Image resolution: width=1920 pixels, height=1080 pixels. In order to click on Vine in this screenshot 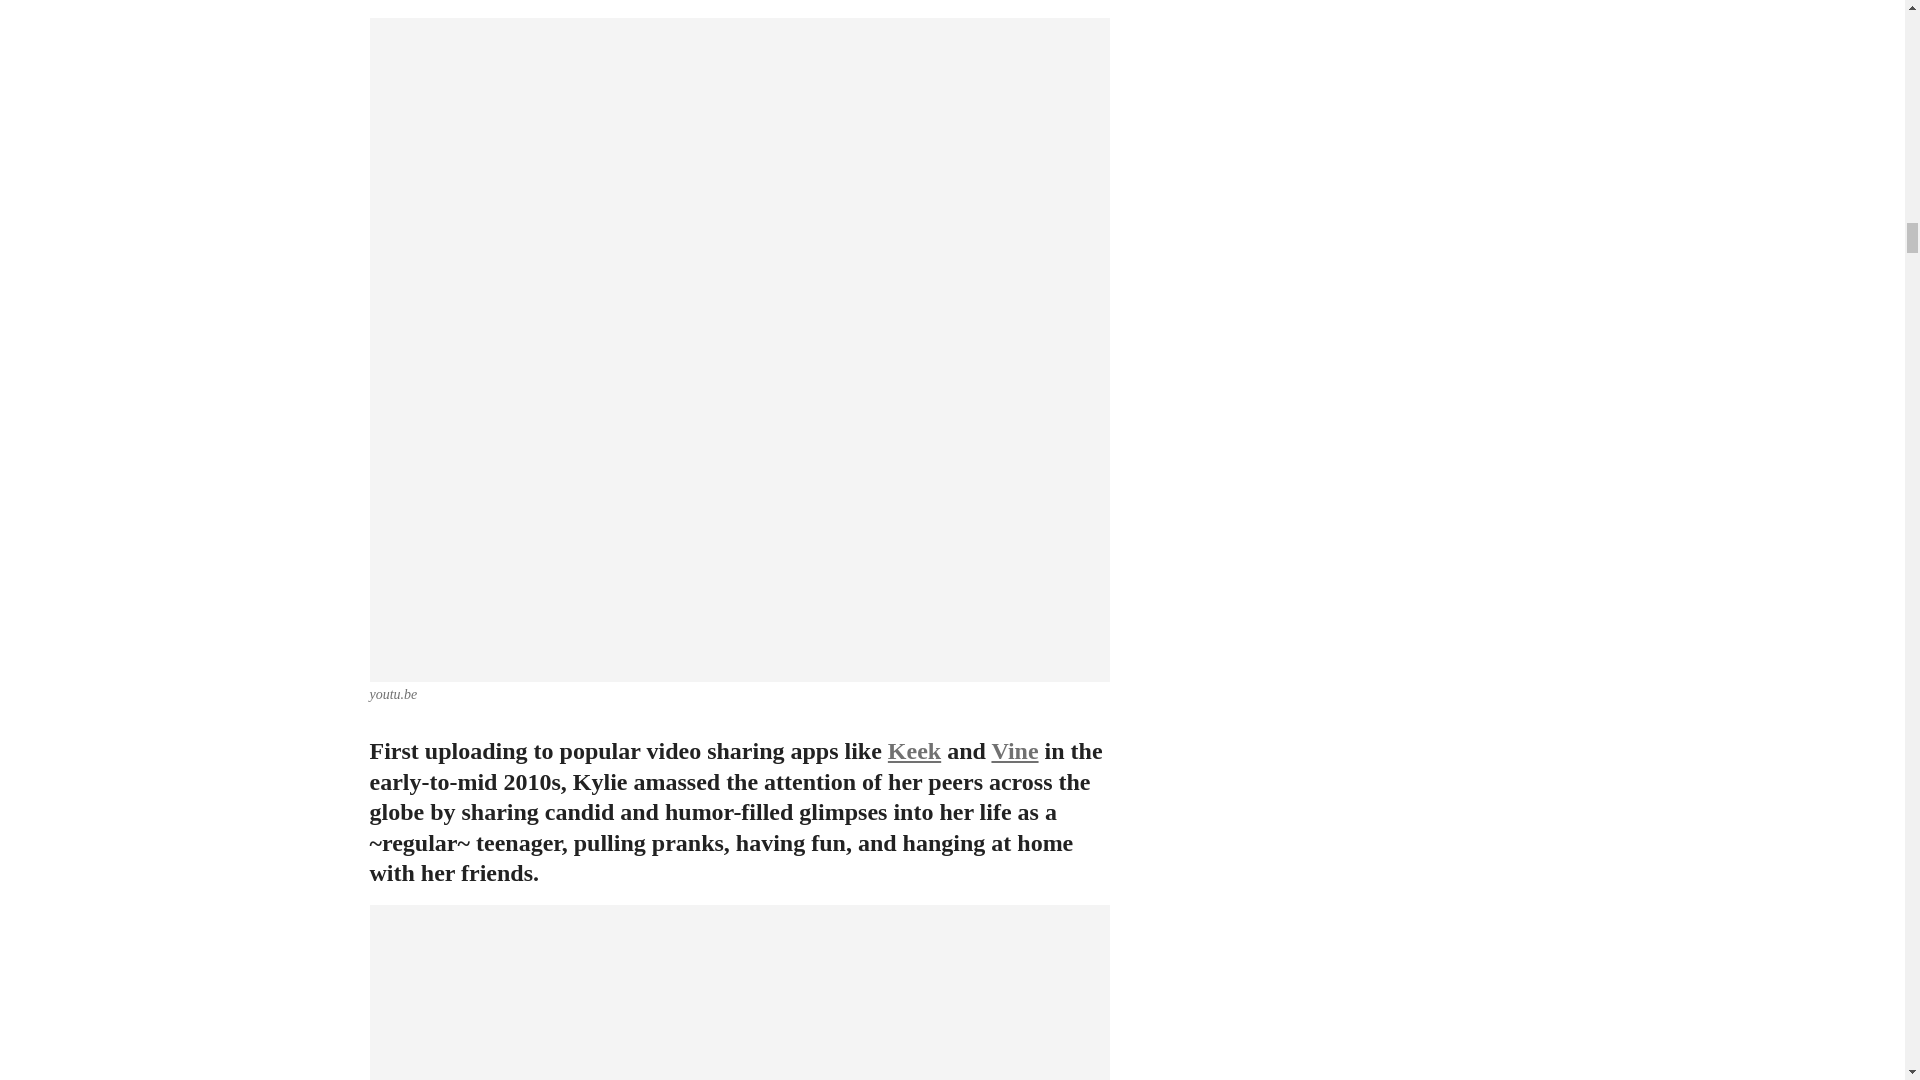, I will do `click(1014, 750)`.